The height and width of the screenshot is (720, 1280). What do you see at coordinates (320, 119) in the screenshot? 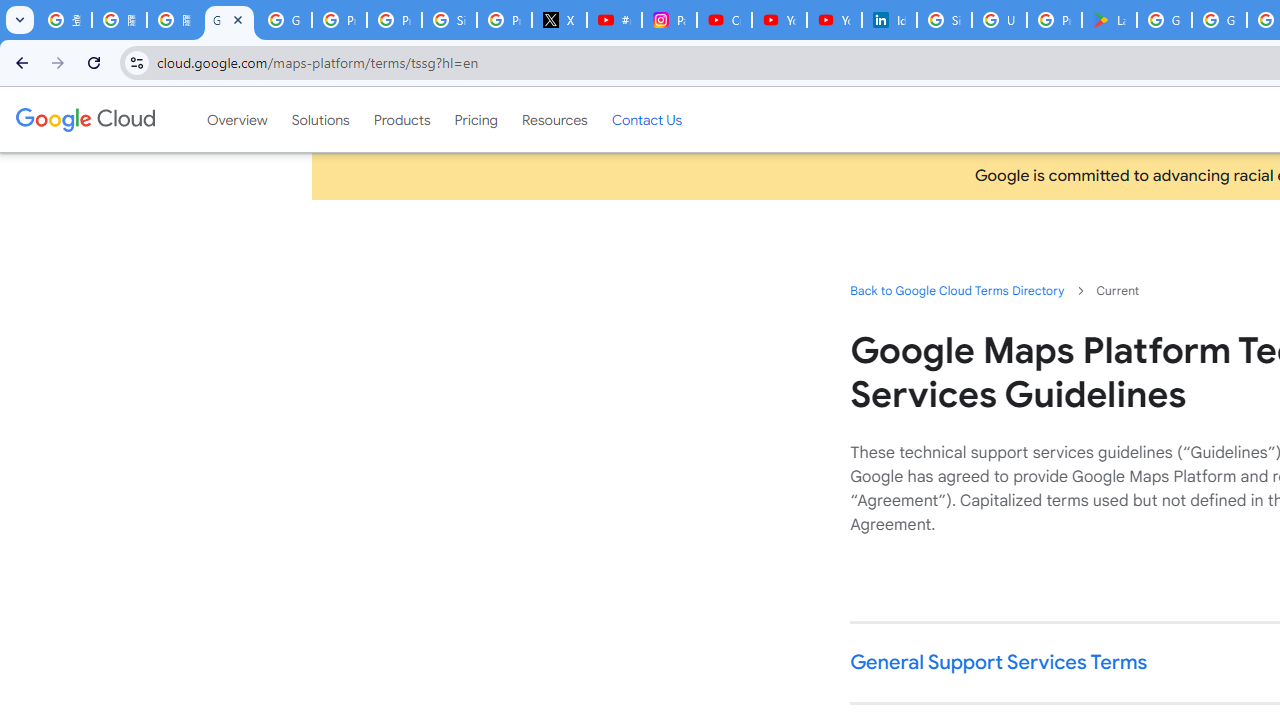
I see `Solutions` at bounding box center [320, 119].